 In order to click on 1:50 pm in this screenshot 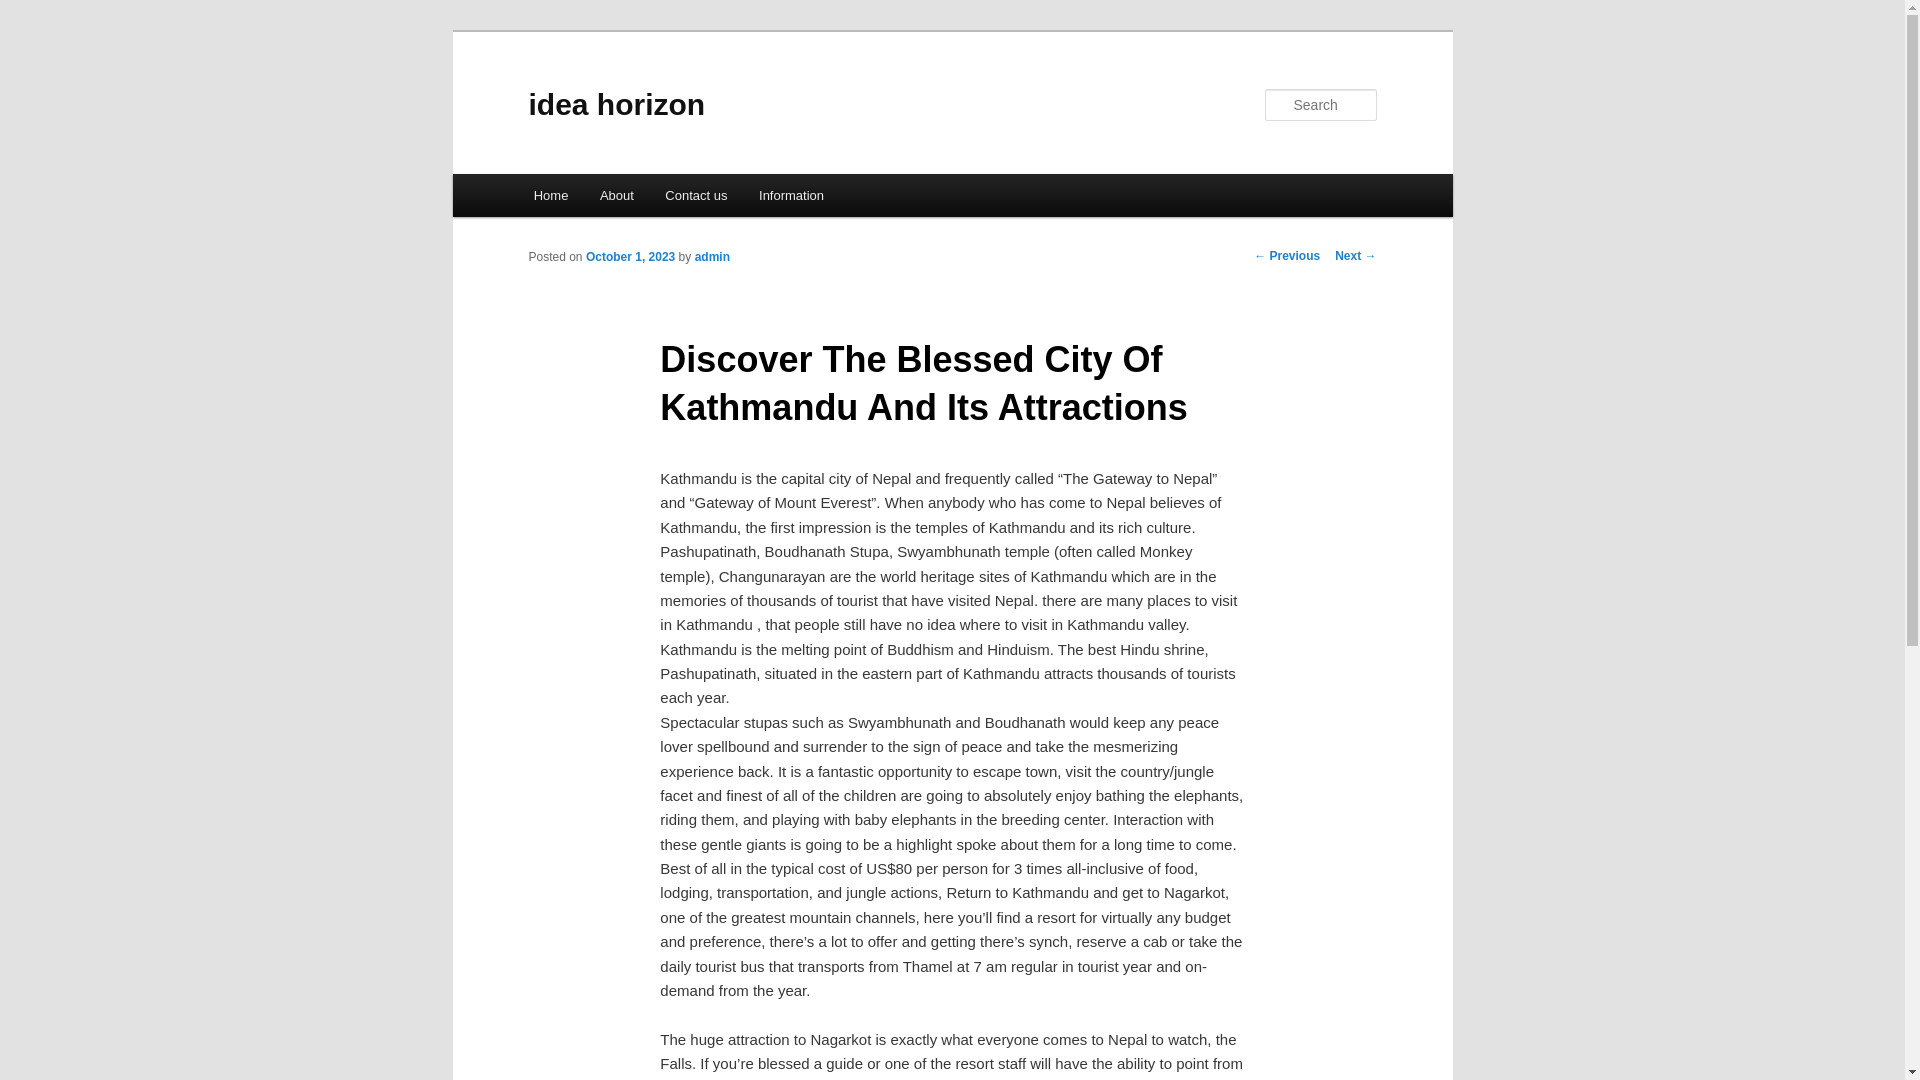, I will do `click(630, 256)`.